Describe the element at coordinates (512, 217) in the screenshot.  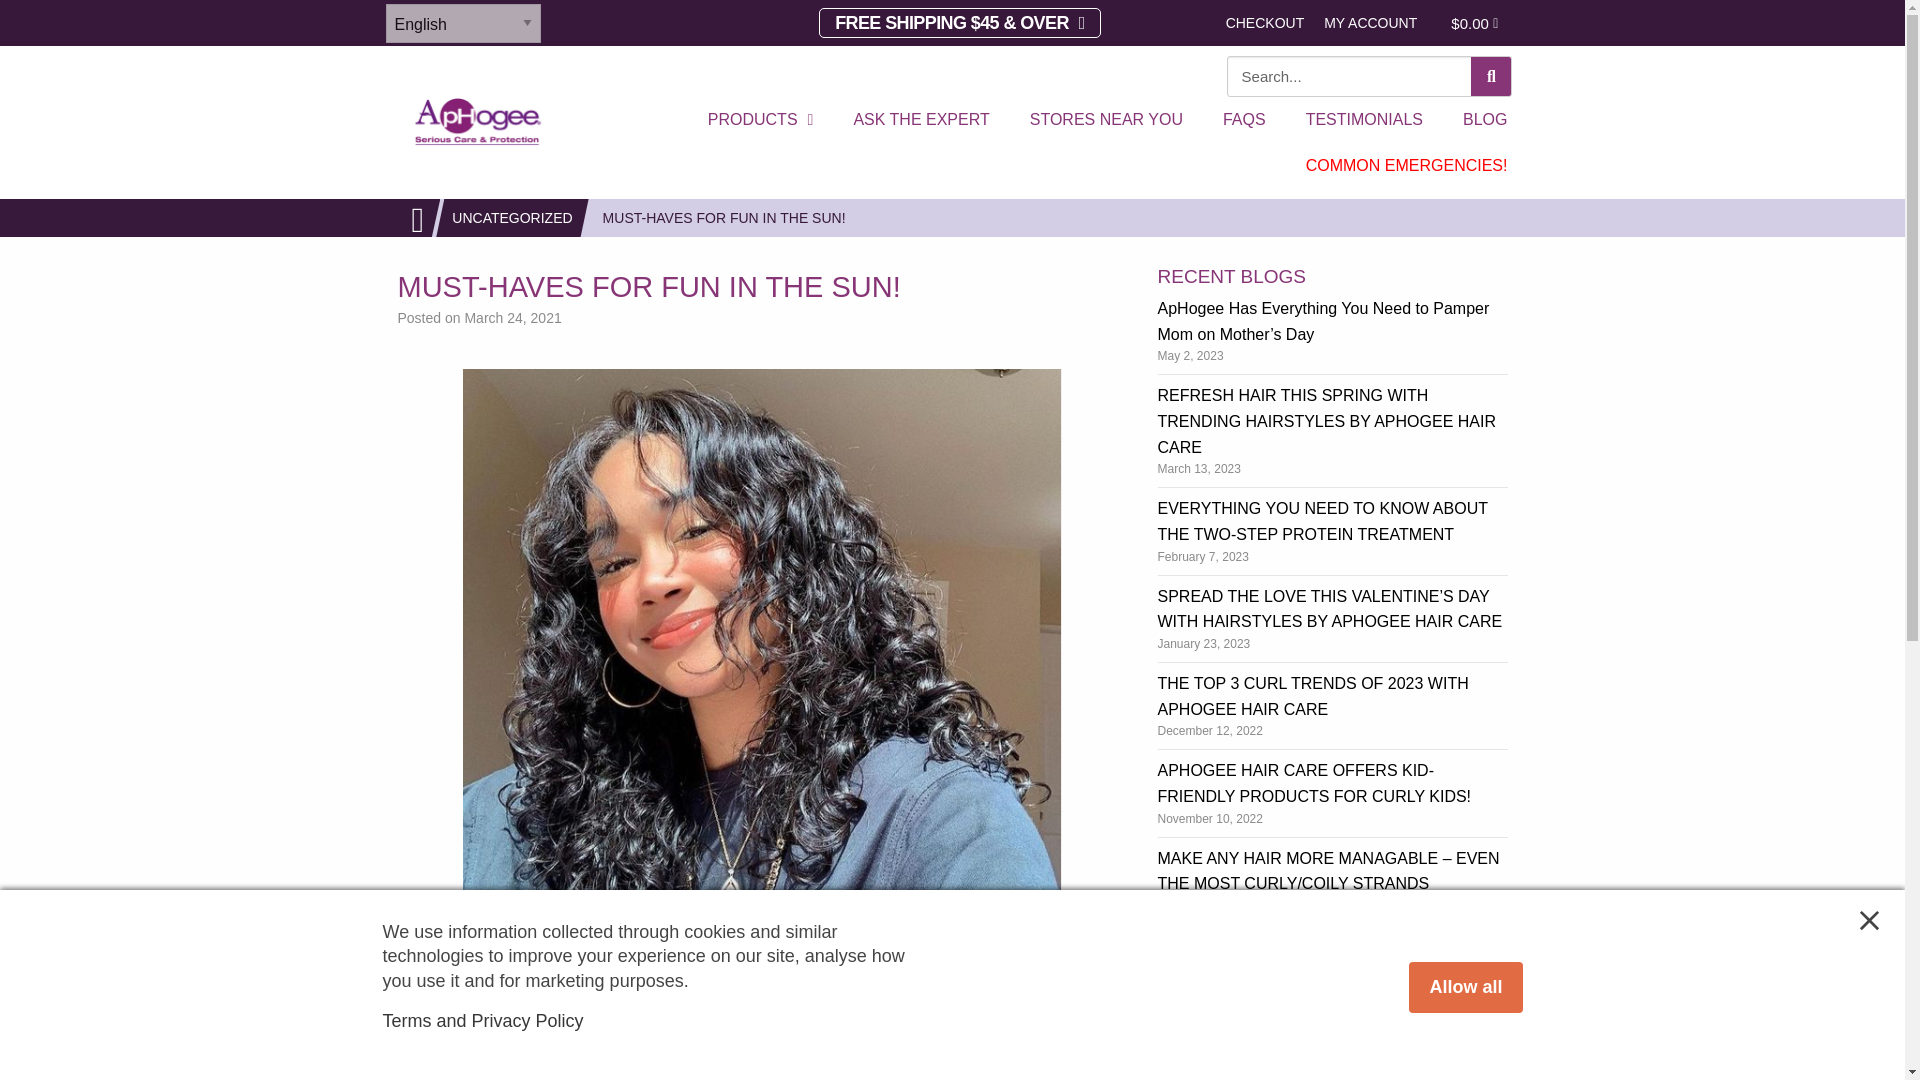
I see `Uncategorized` at that location.